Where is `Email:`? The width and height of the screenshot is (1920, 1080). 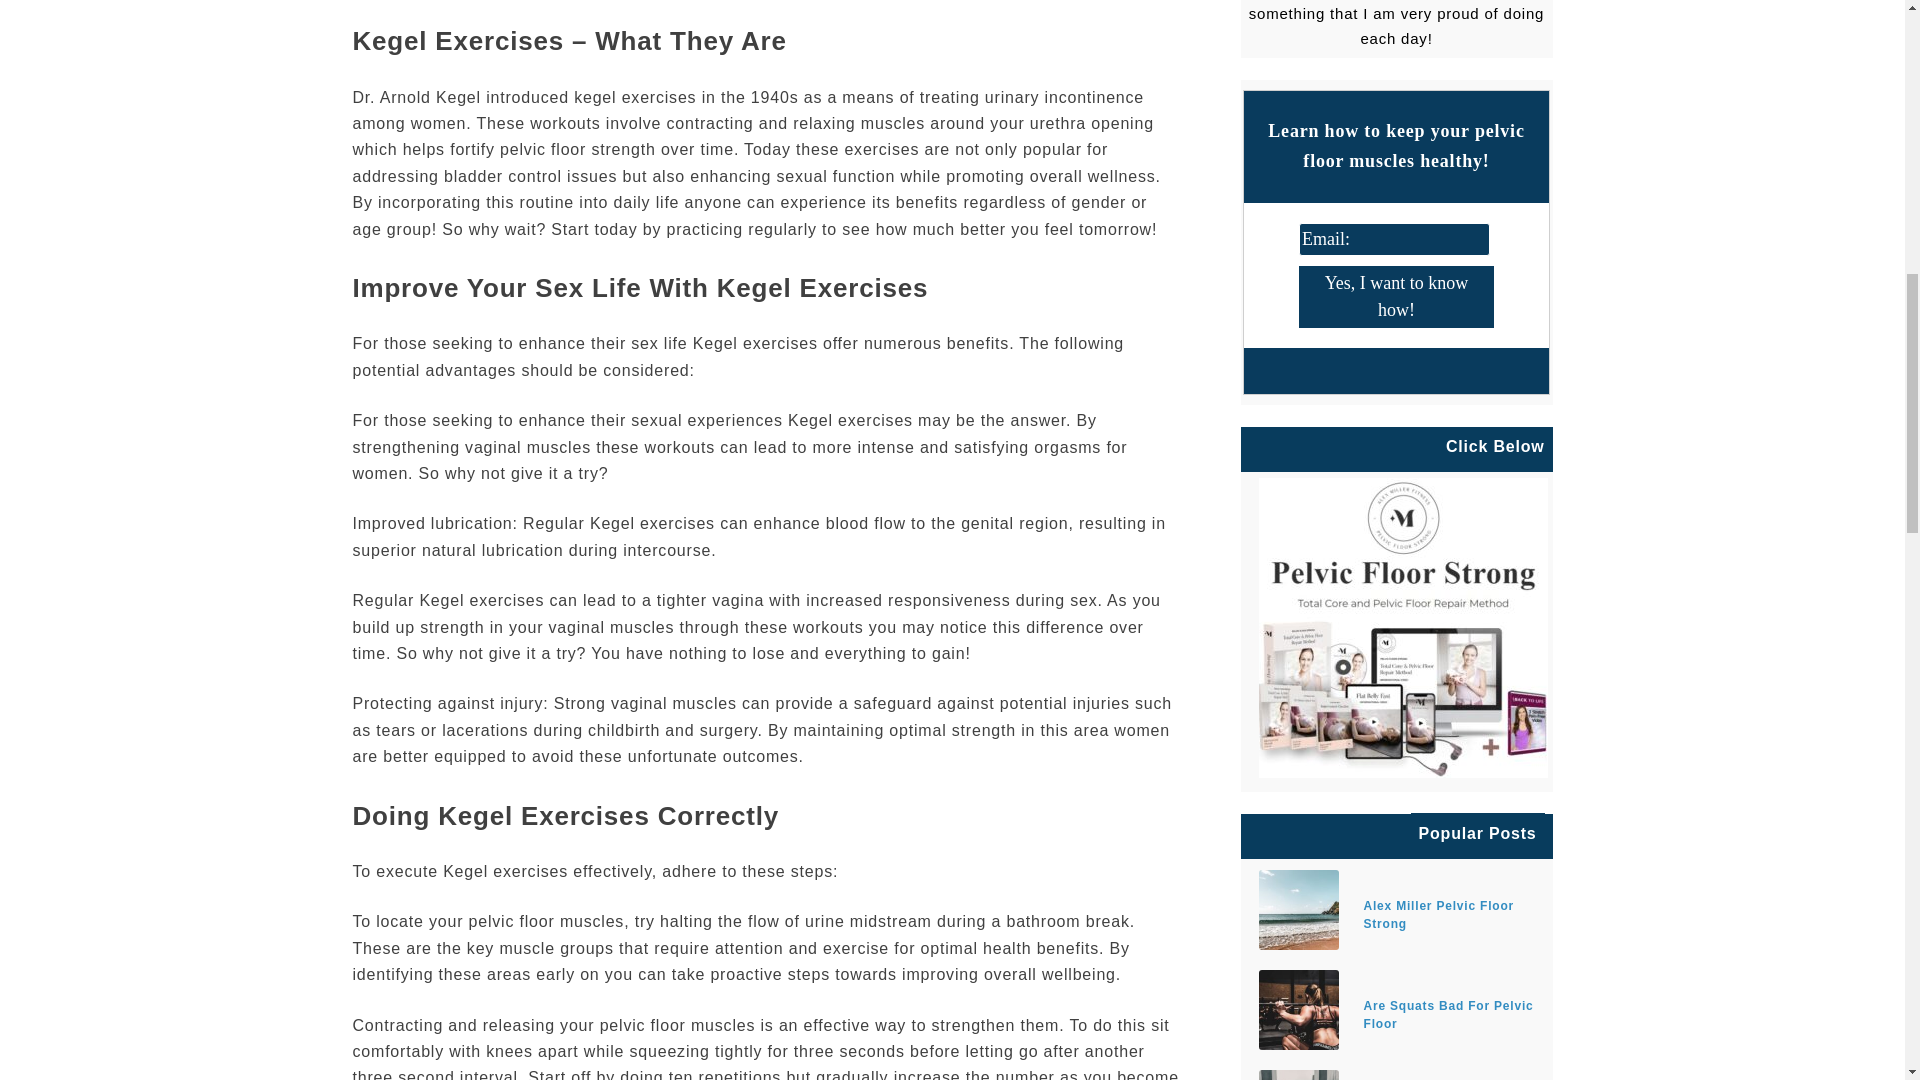 Email: is located at coordinates (1394, 238).